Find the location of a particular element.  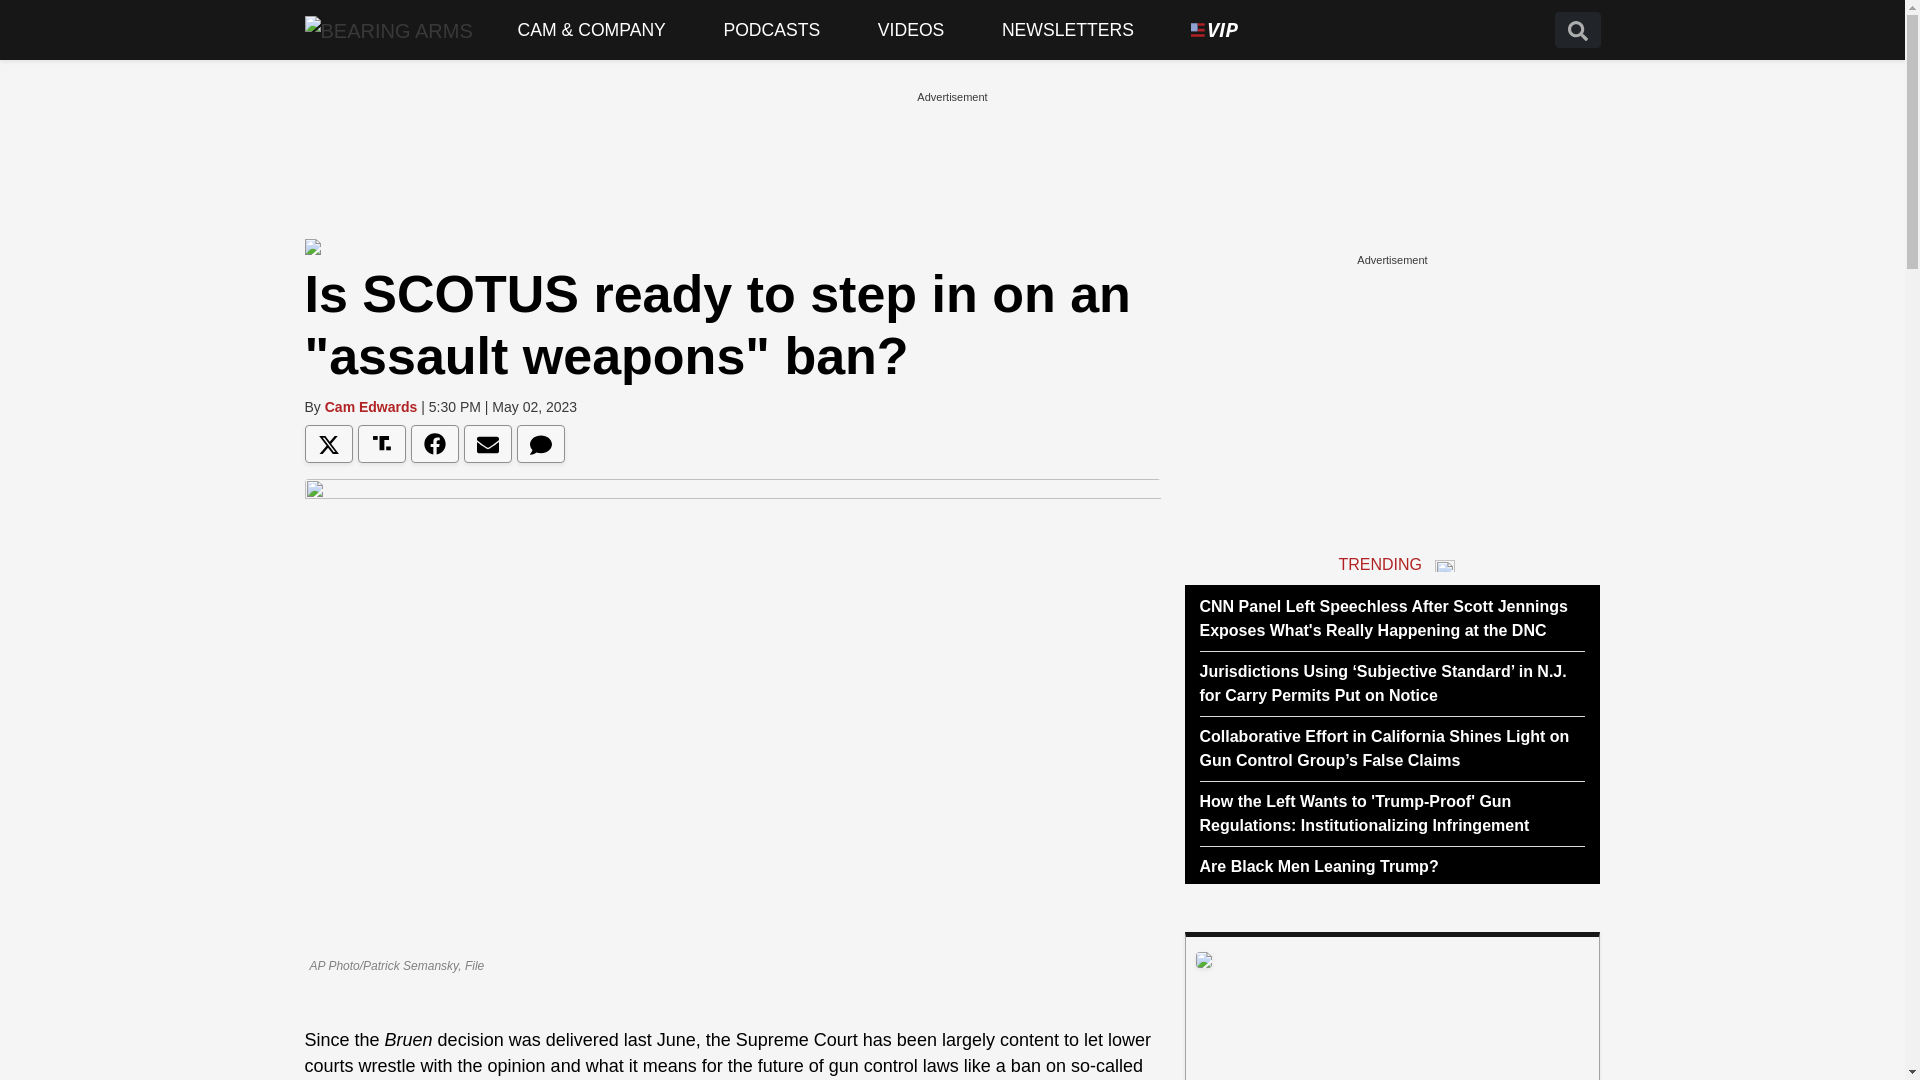

VIP is located at coordinates (1214, 30).